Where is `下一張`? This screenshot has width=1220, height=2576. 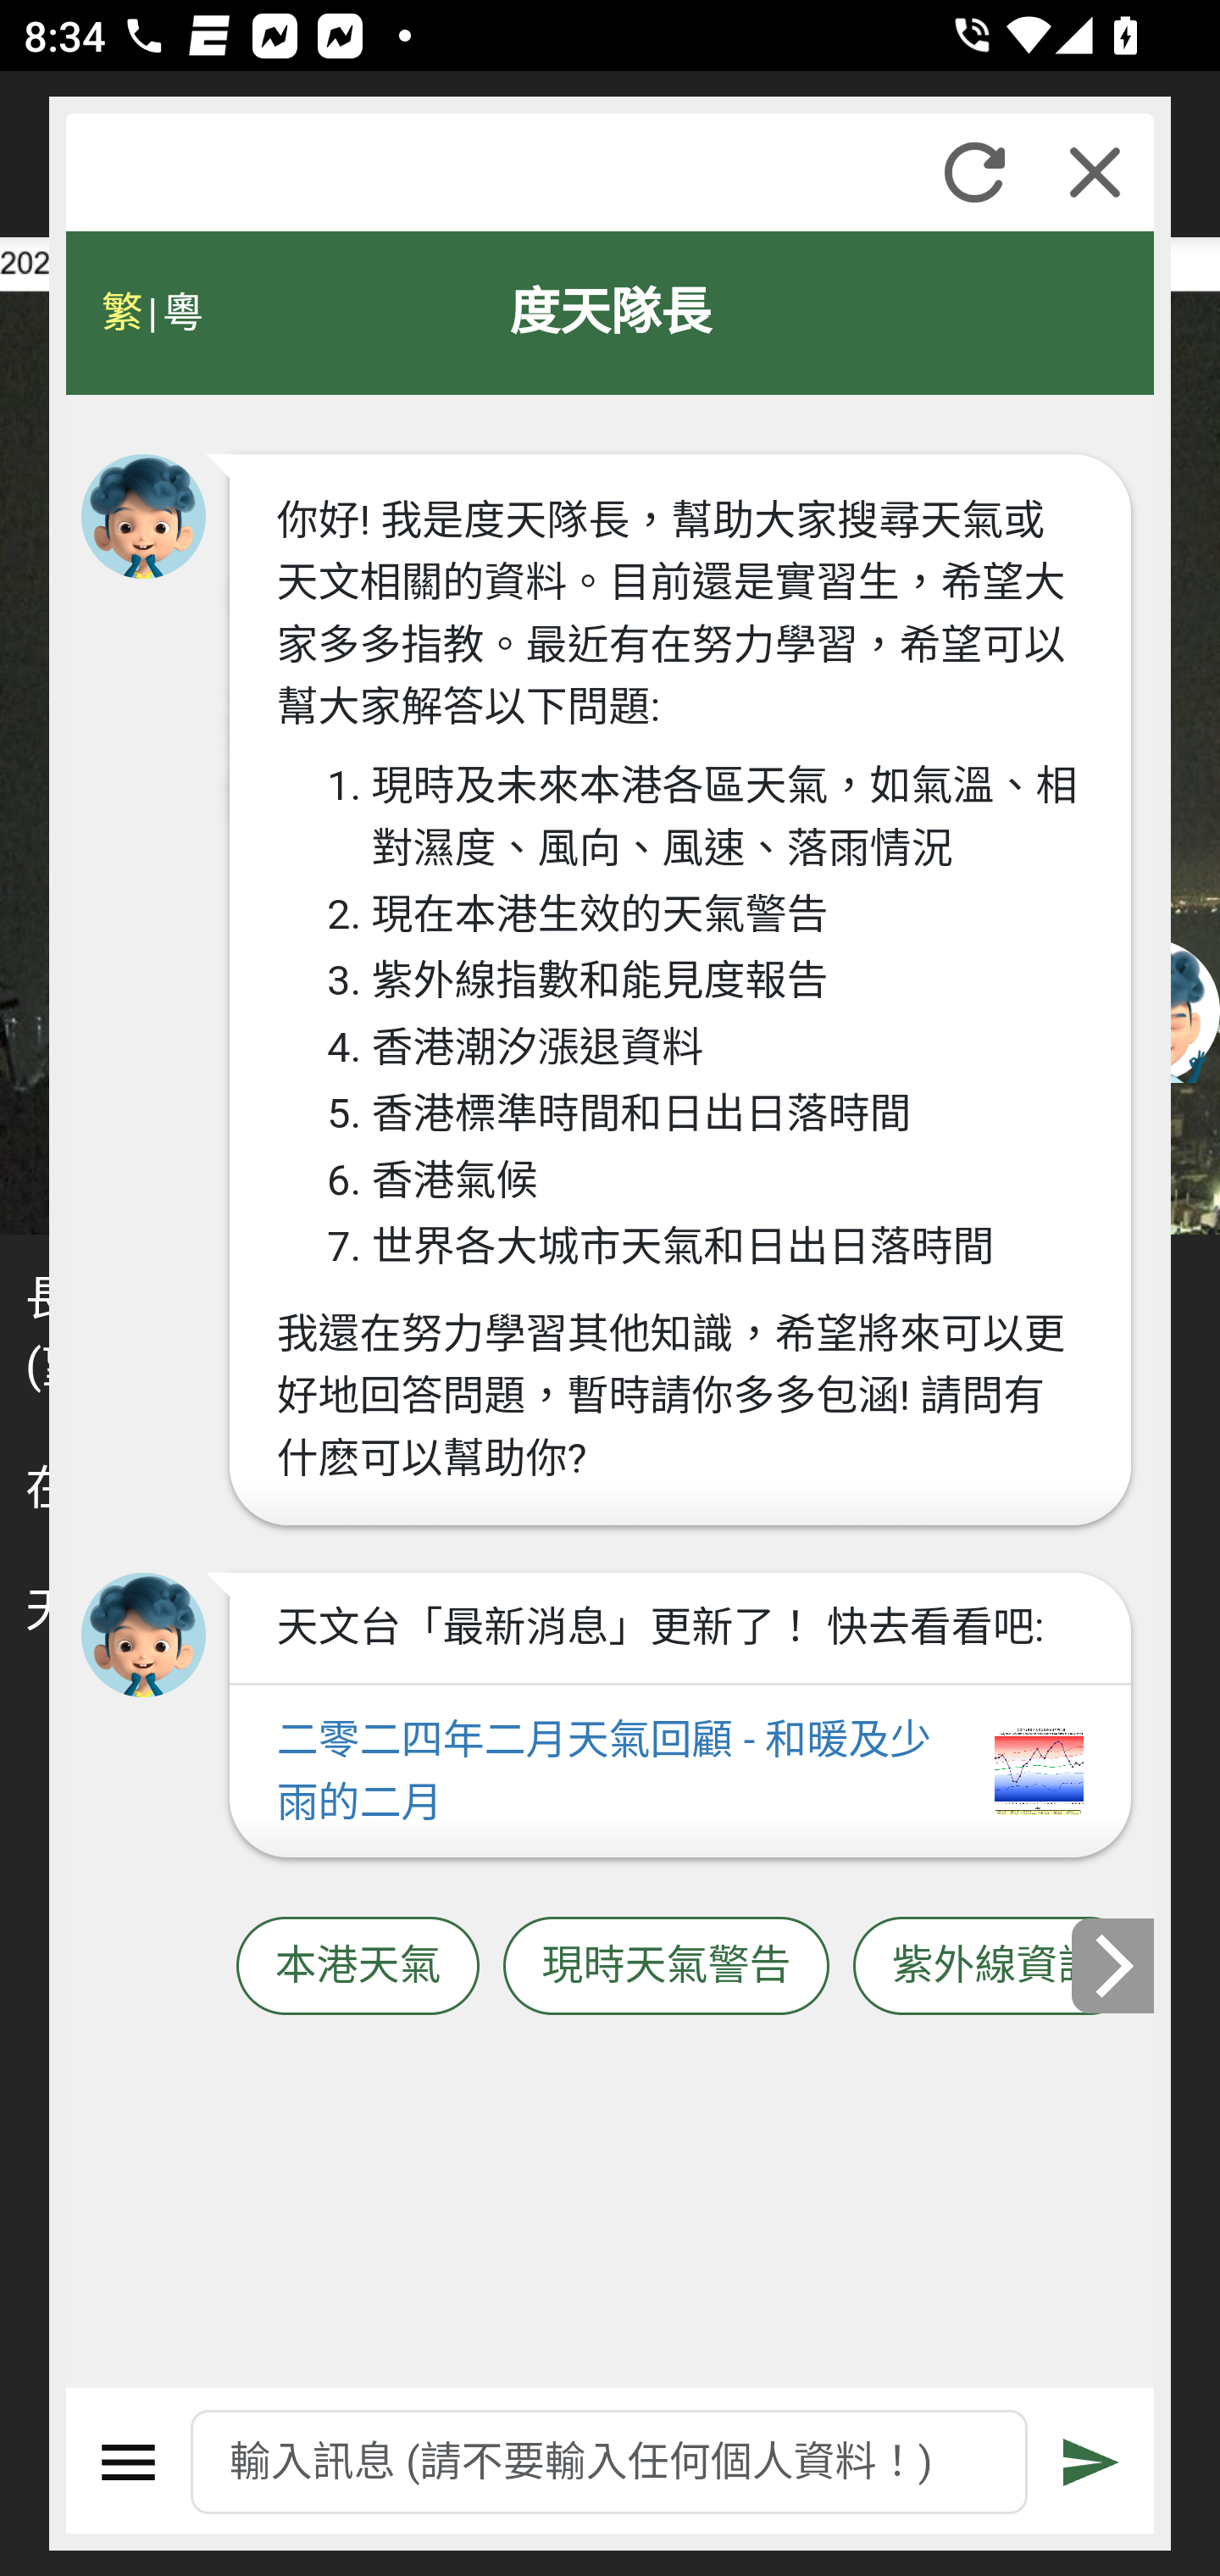 下一張 is located at coordinates (1114, 1966).